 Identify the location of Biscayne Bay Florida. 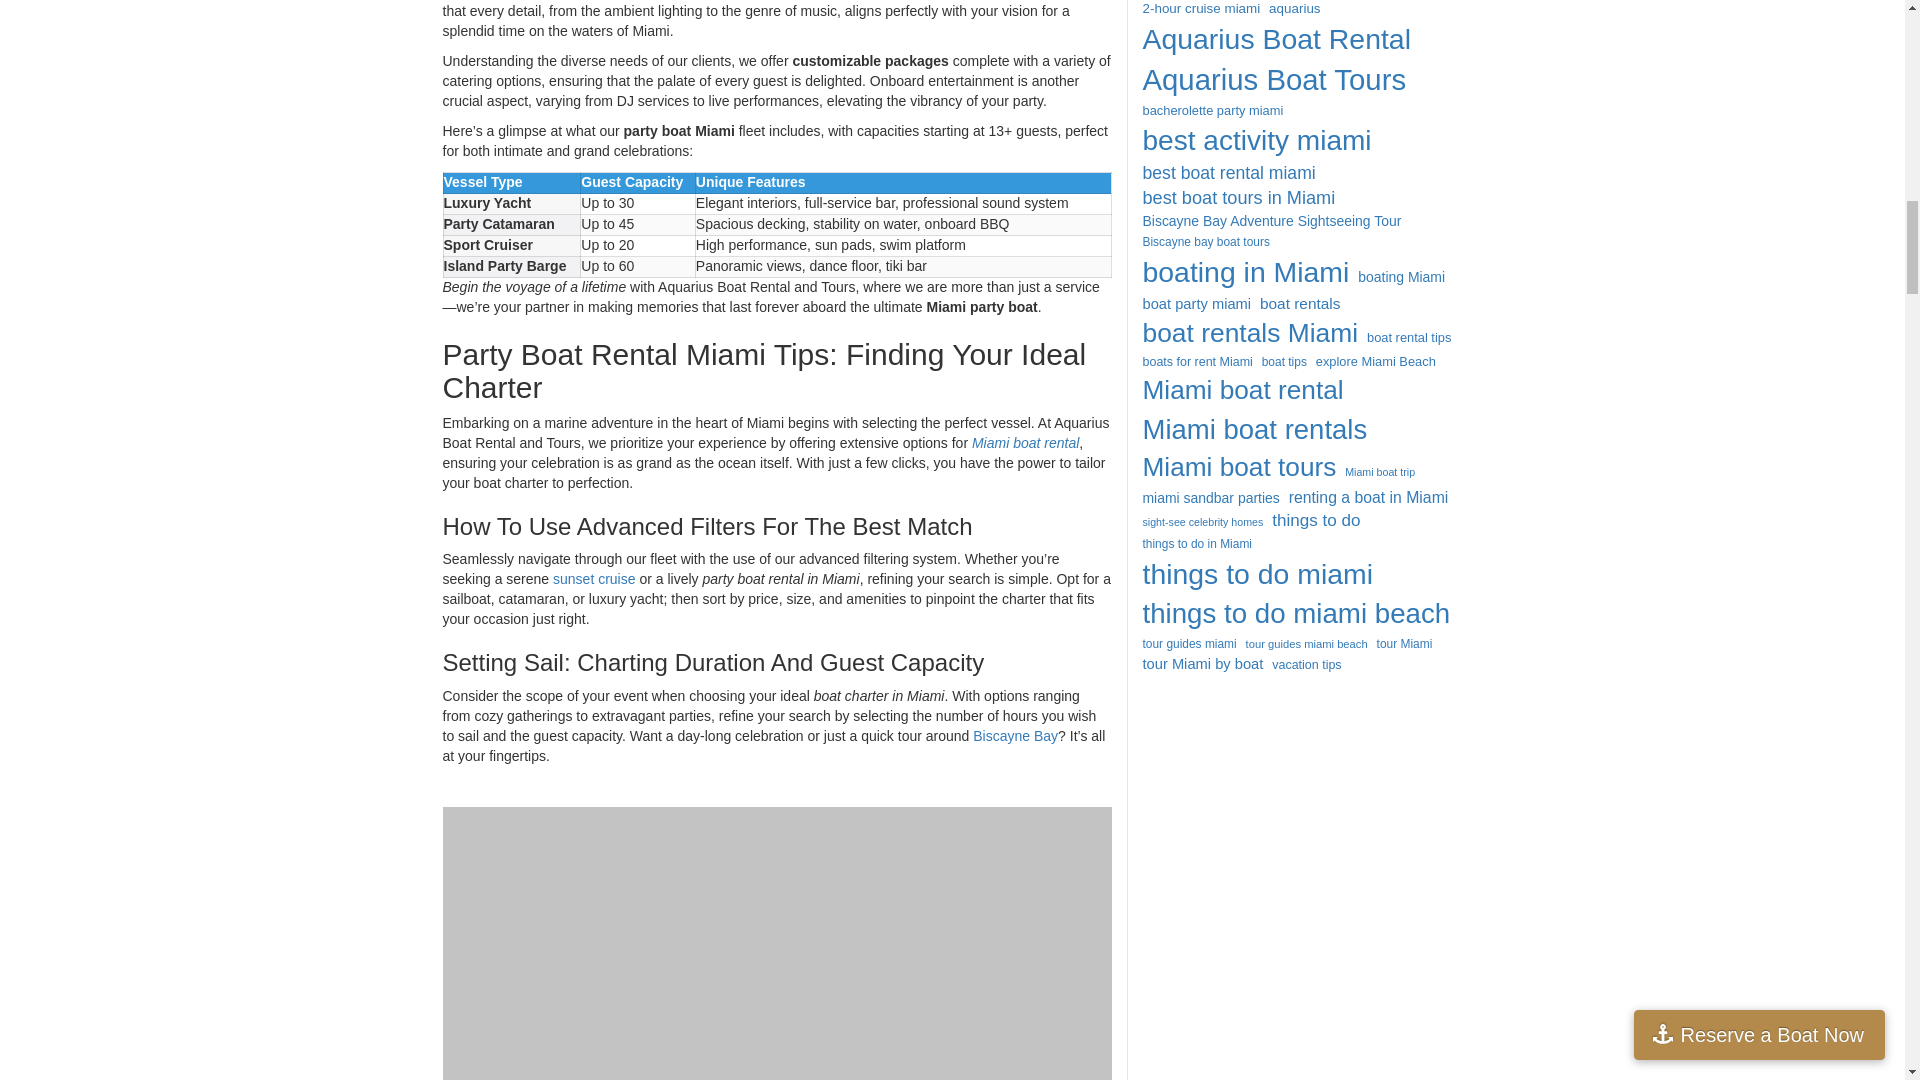
(1015, 736).